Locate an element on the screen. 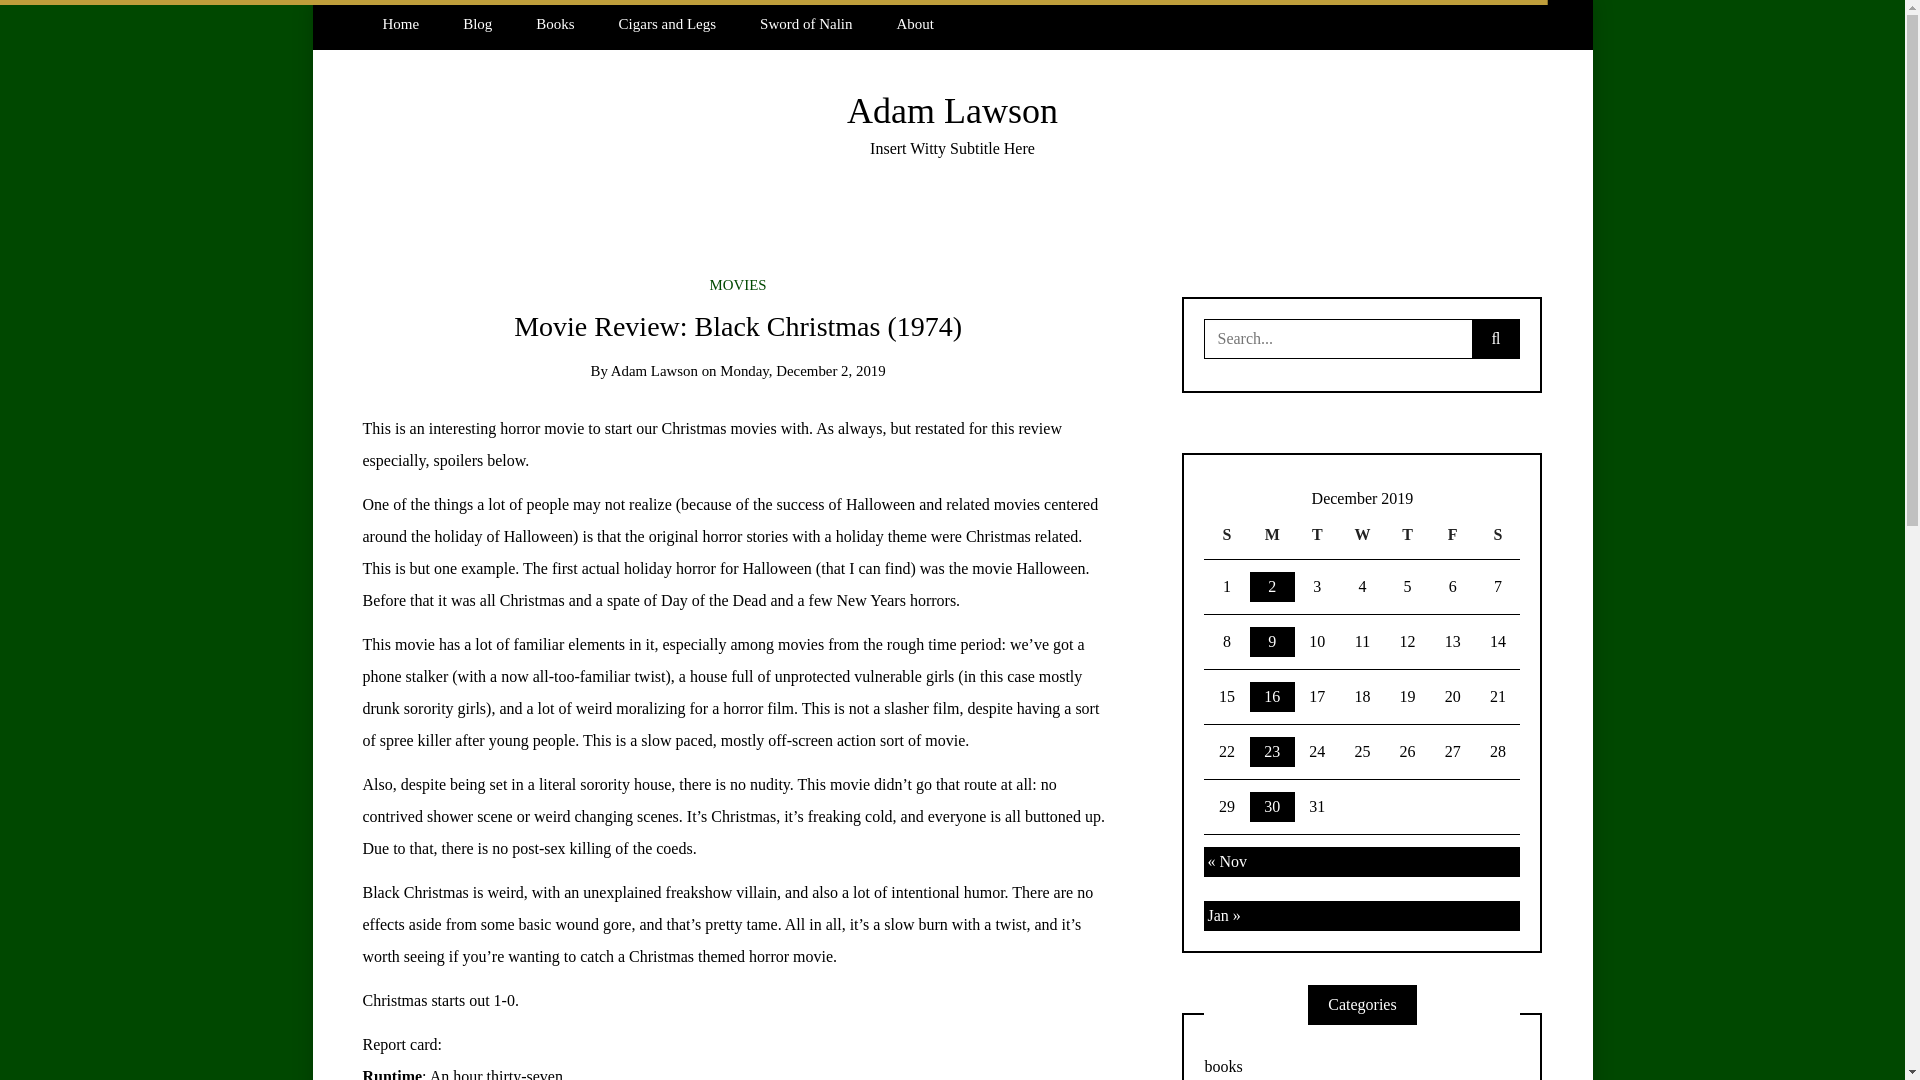 This screenshot has height=1080, width=1920. 30 is located at coordinates (1272, 806).